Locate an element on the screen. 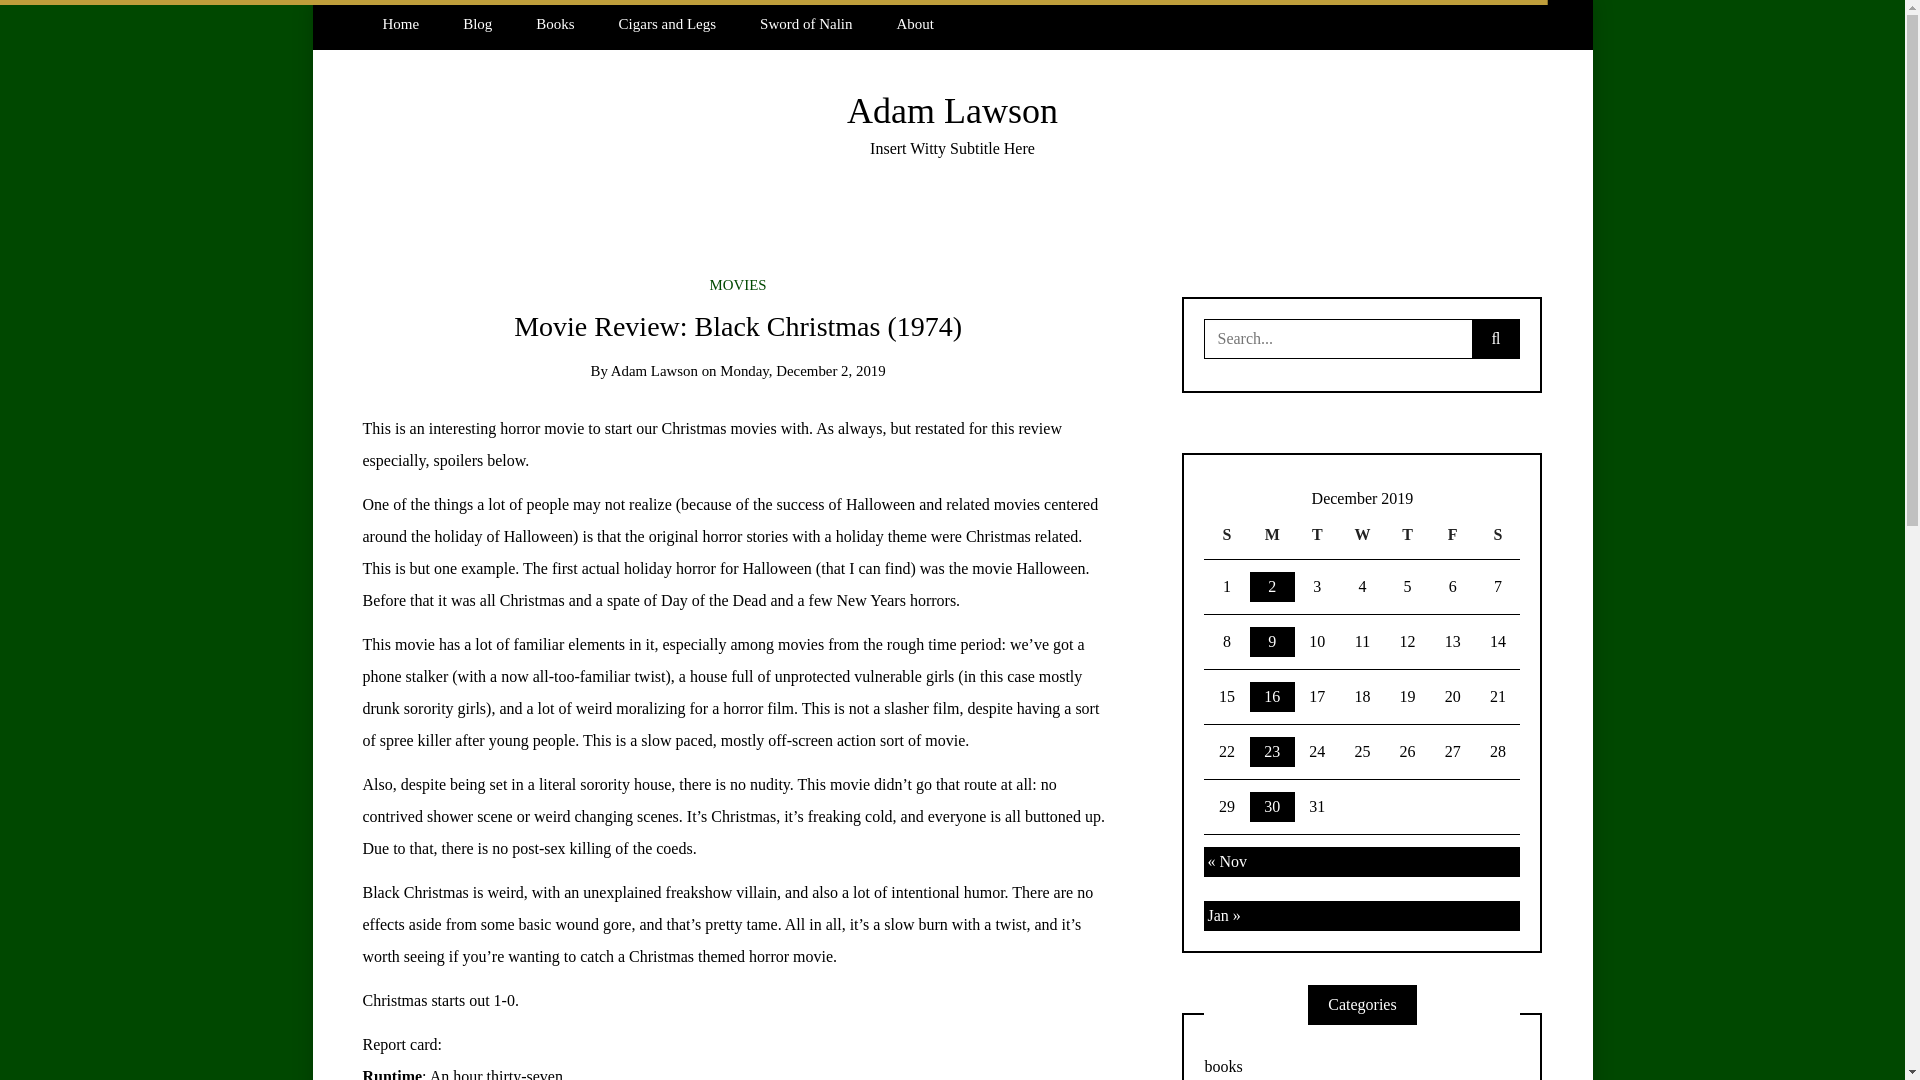 This screenshot has height=1080, width=1920. 30 is located at coordinates (1272, 806).